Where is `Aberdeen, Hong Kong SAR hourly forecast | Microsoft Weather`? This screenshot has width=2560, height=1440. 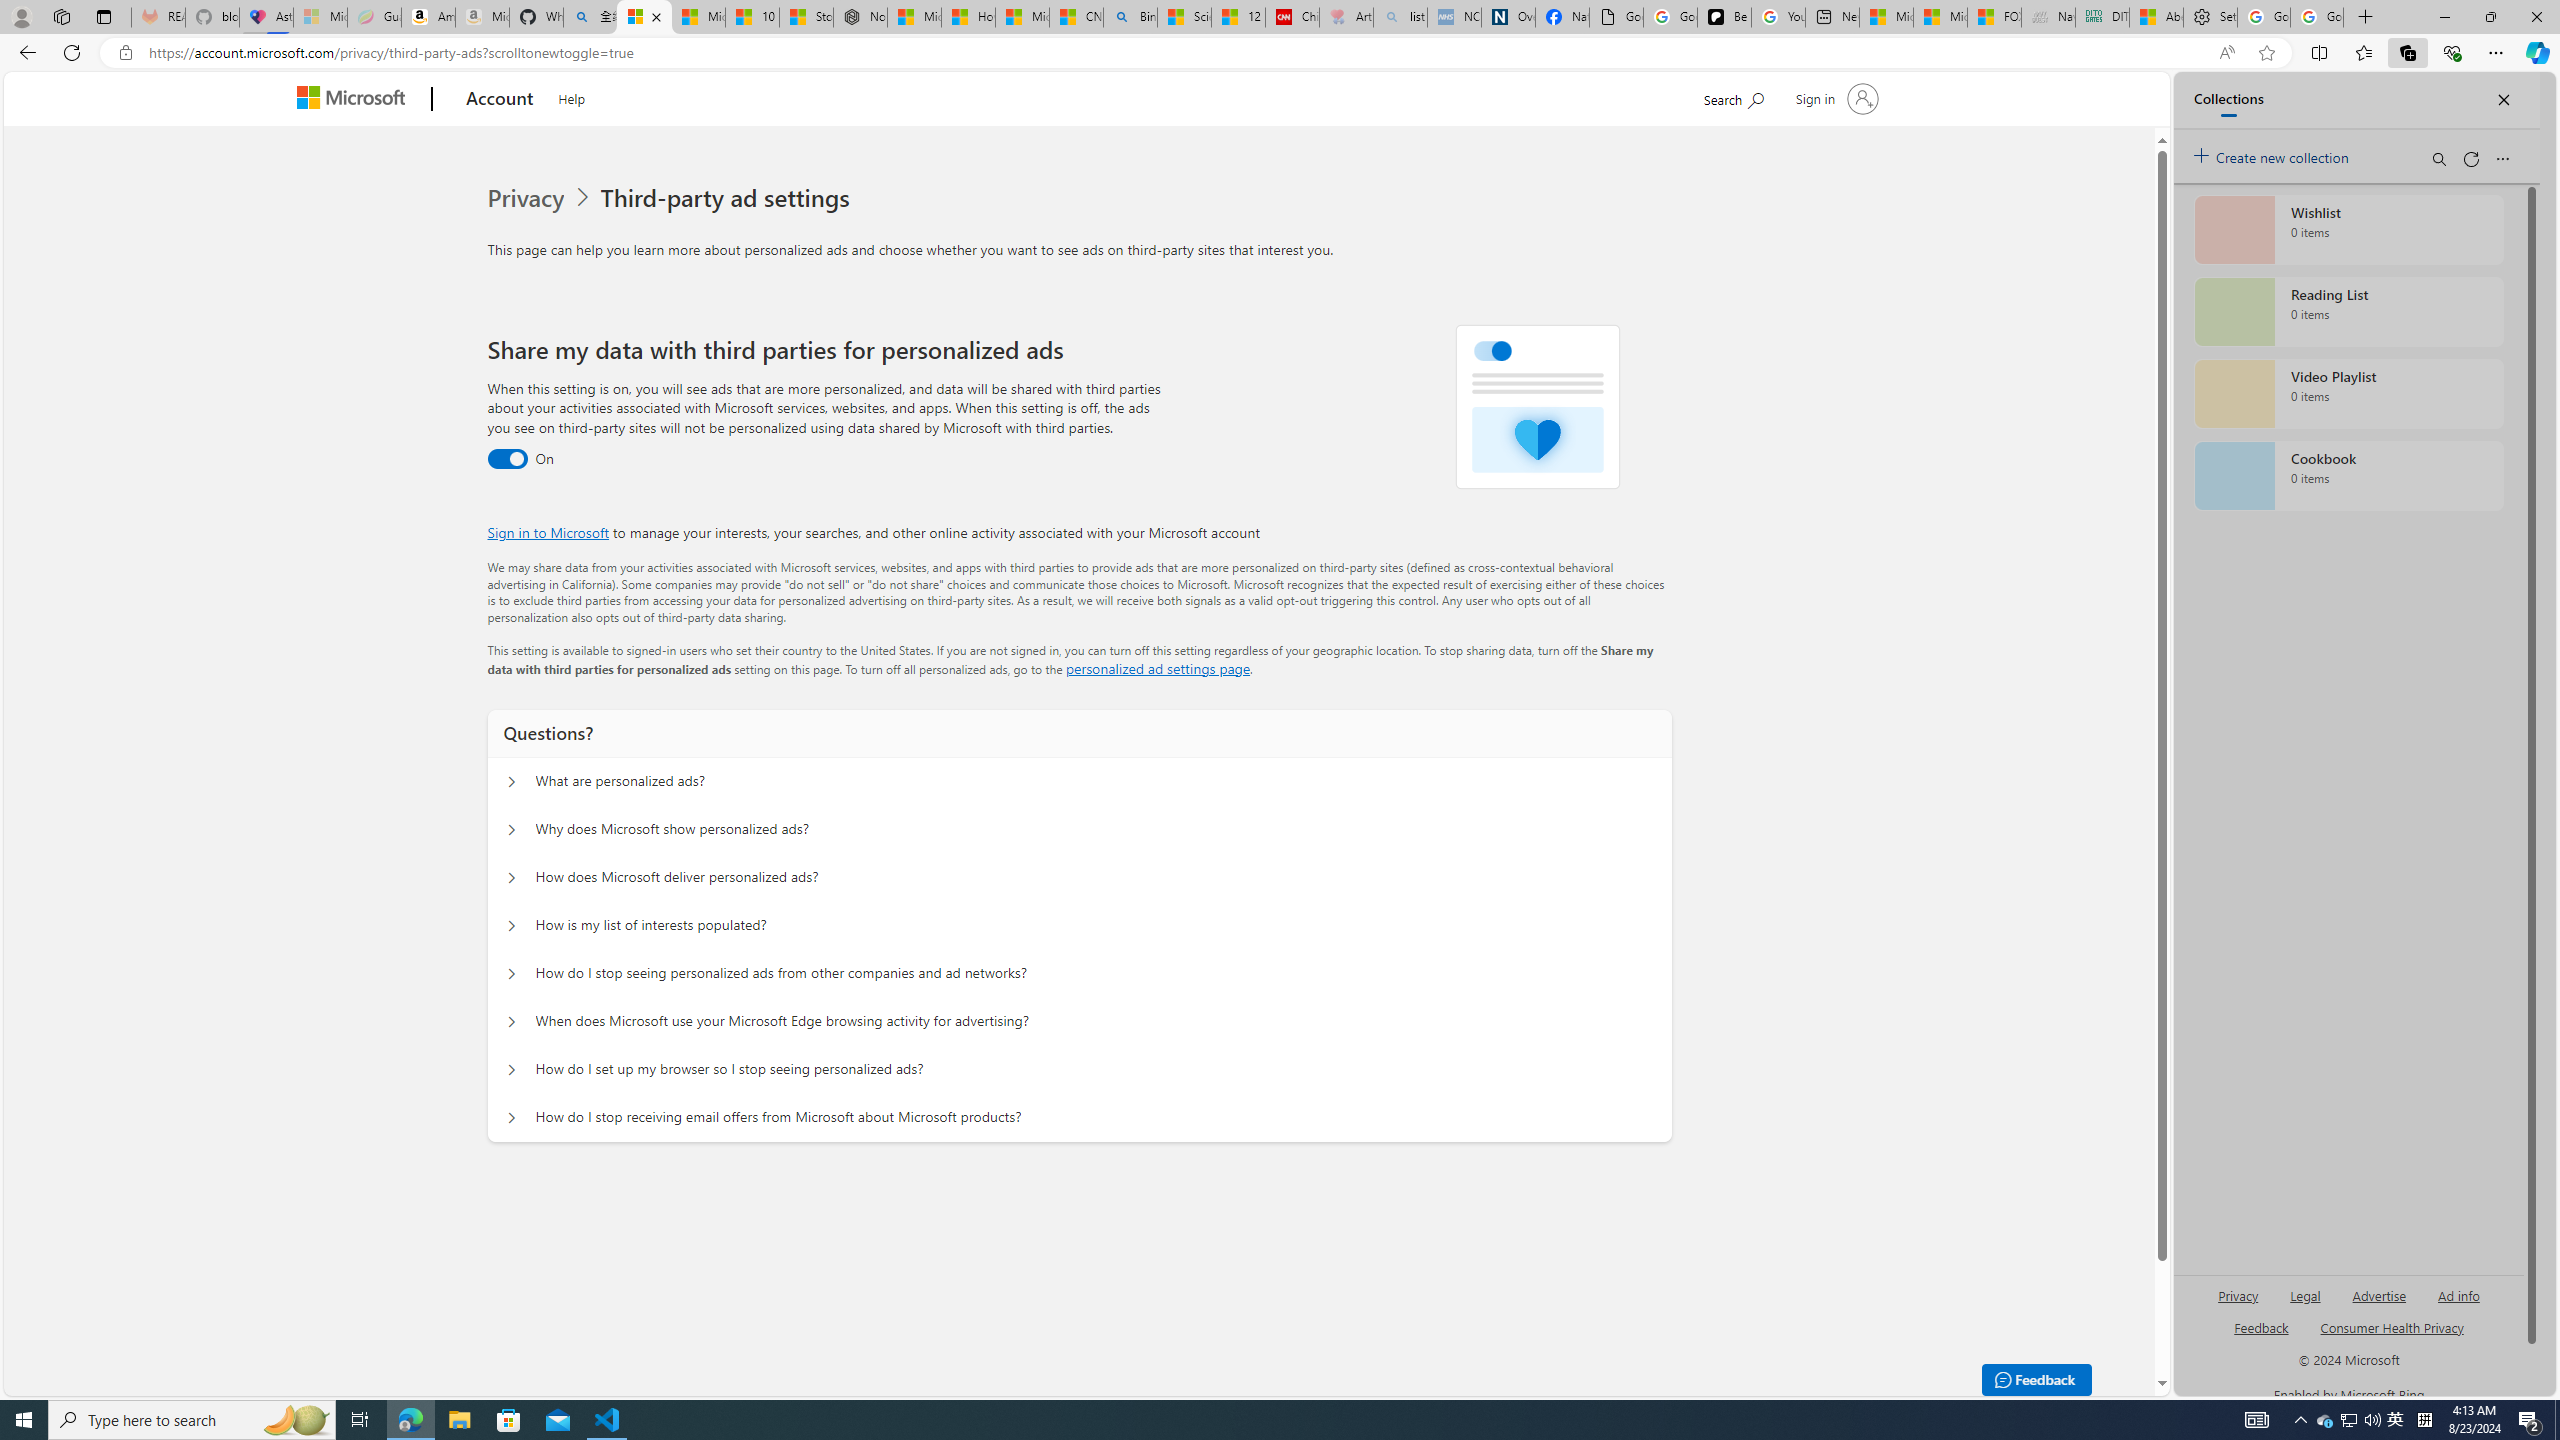
Aberdeen, Hong Kong SAR hourly forecast | Microsoft Weather is located at coordinates (2156, 17).